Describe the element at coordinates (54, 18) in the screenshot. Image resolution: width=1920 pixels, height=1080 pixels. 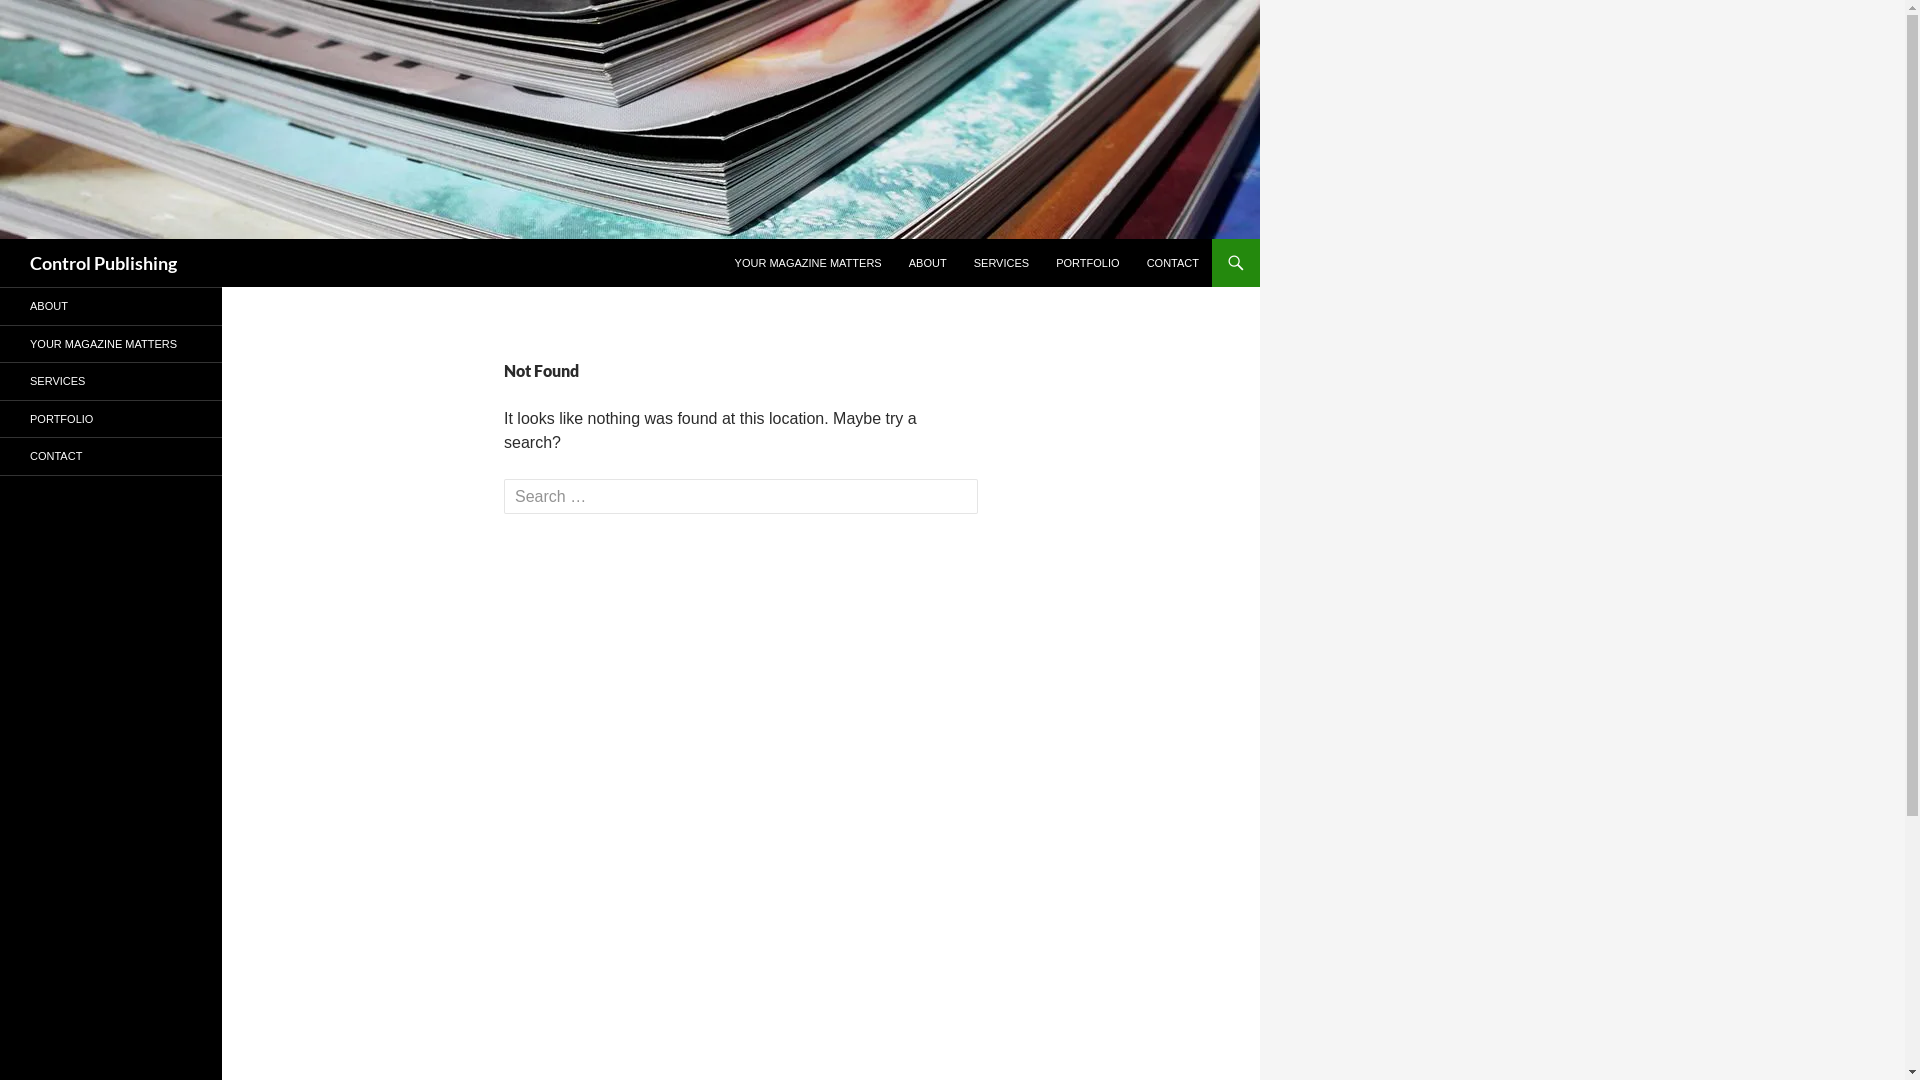
I see `Search` at that location.